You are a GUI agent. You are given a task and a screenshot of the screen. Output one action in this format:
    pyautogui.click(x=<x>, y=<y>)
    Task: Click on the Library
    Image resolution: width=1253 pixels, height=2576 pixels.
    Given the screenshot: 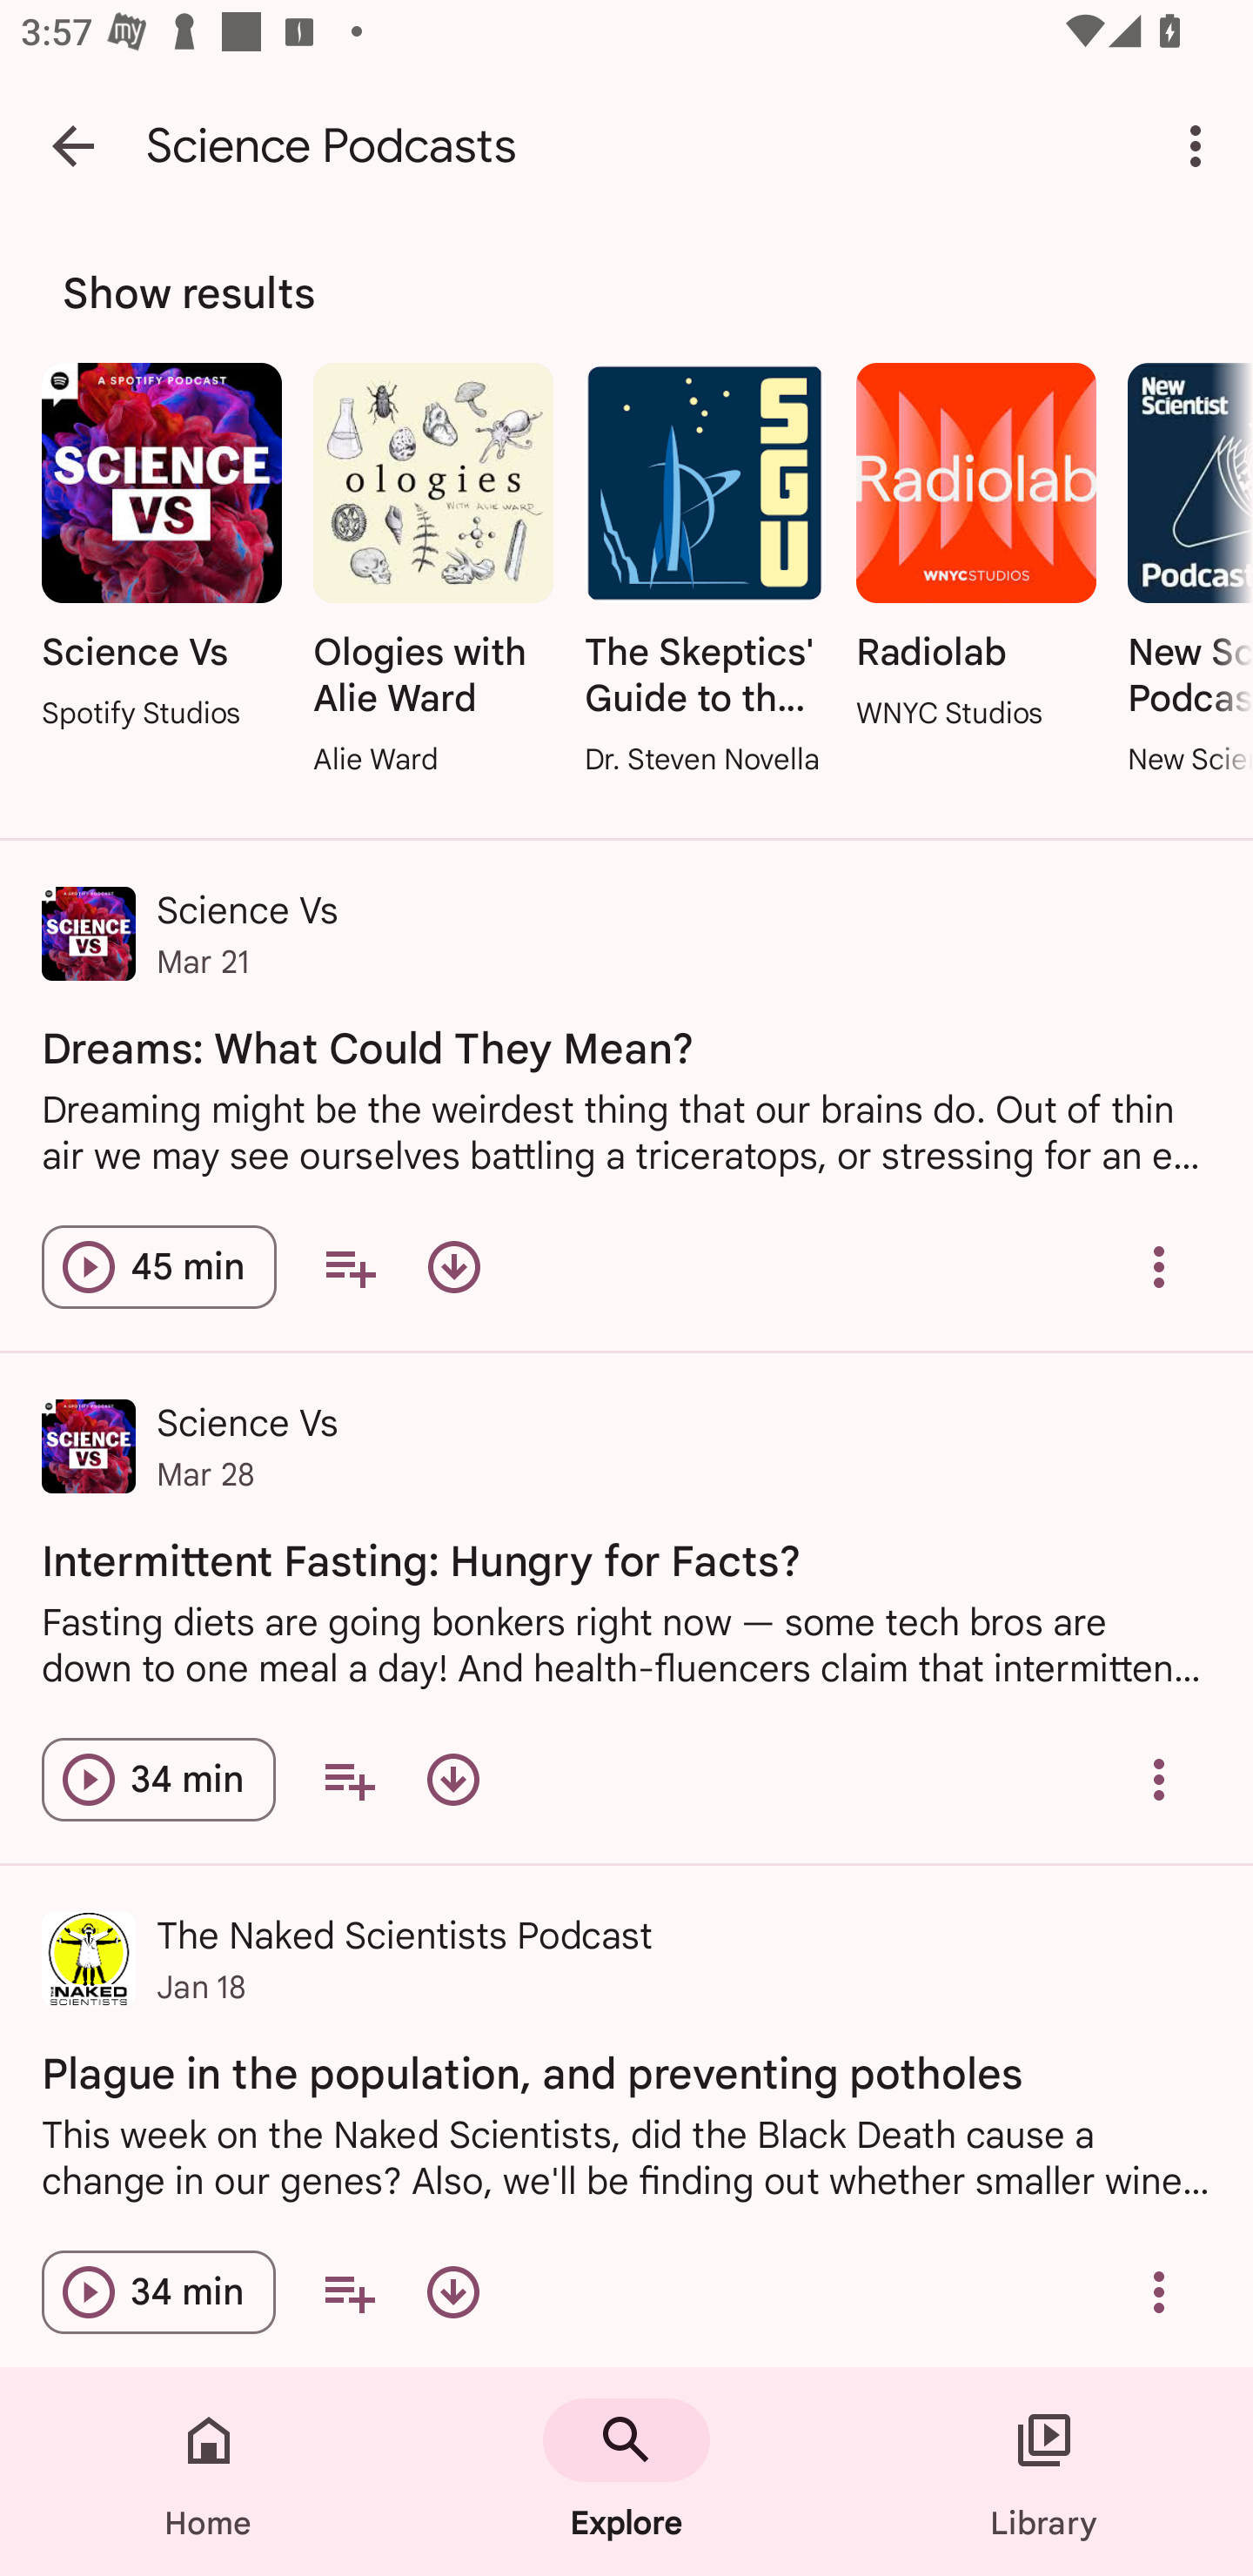 What is the action you would take?
    pyautogui.click(x=1044, y=2472)
    